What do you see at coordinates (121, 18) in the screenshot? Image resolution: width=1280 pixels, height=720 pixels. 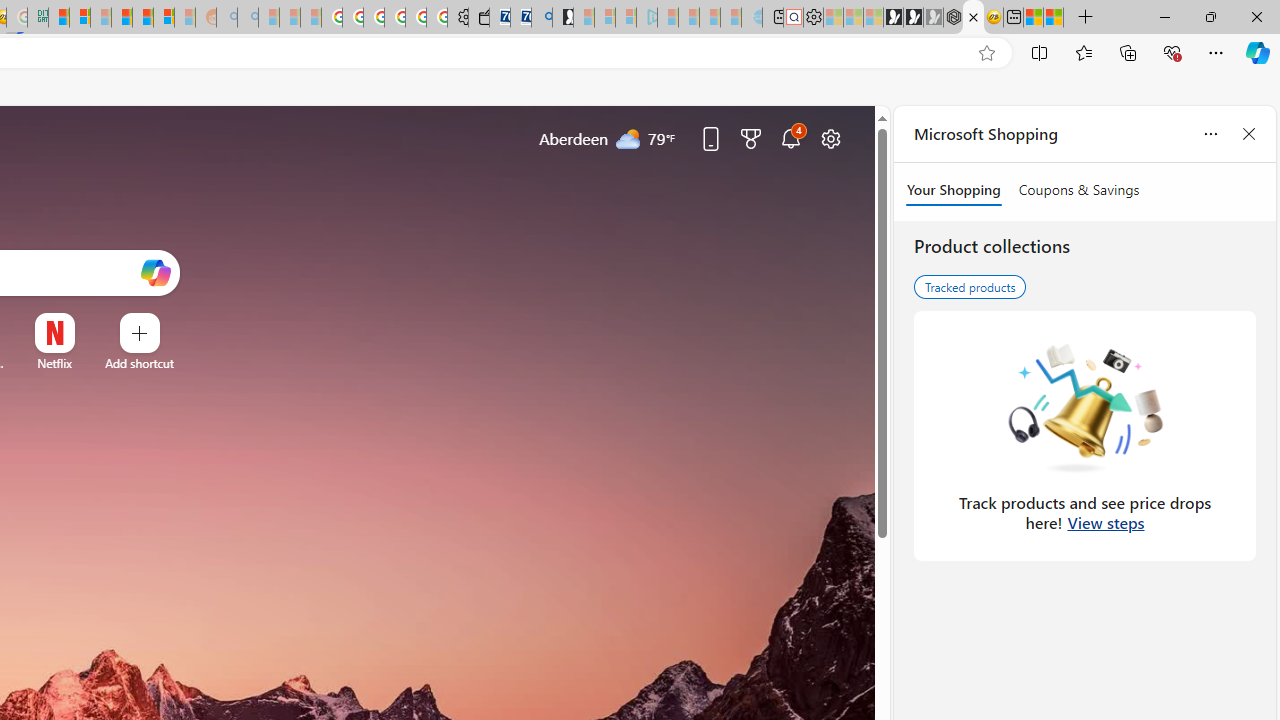 I see `Expert Portfolios` at bounding box center [121, 18].